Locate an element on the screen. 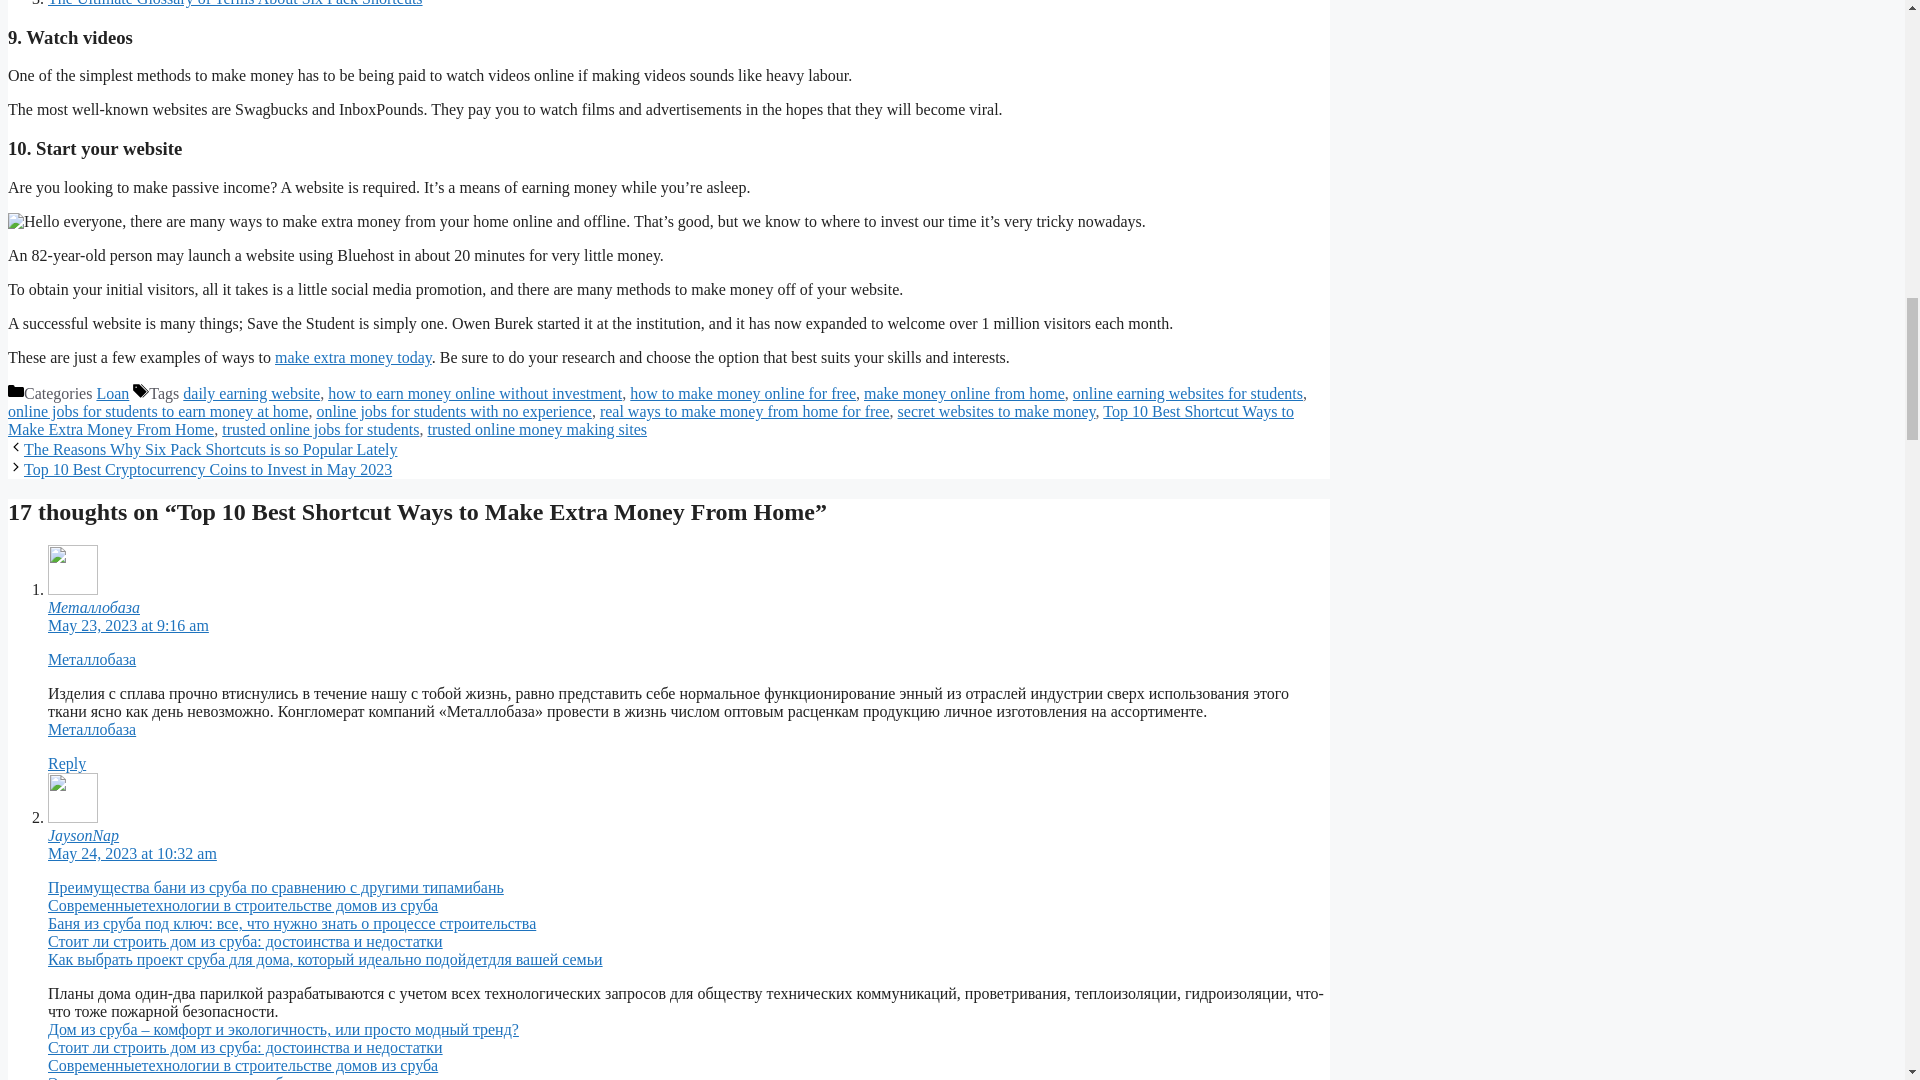  online earning websites for students is located at coordinates (1188, 392).